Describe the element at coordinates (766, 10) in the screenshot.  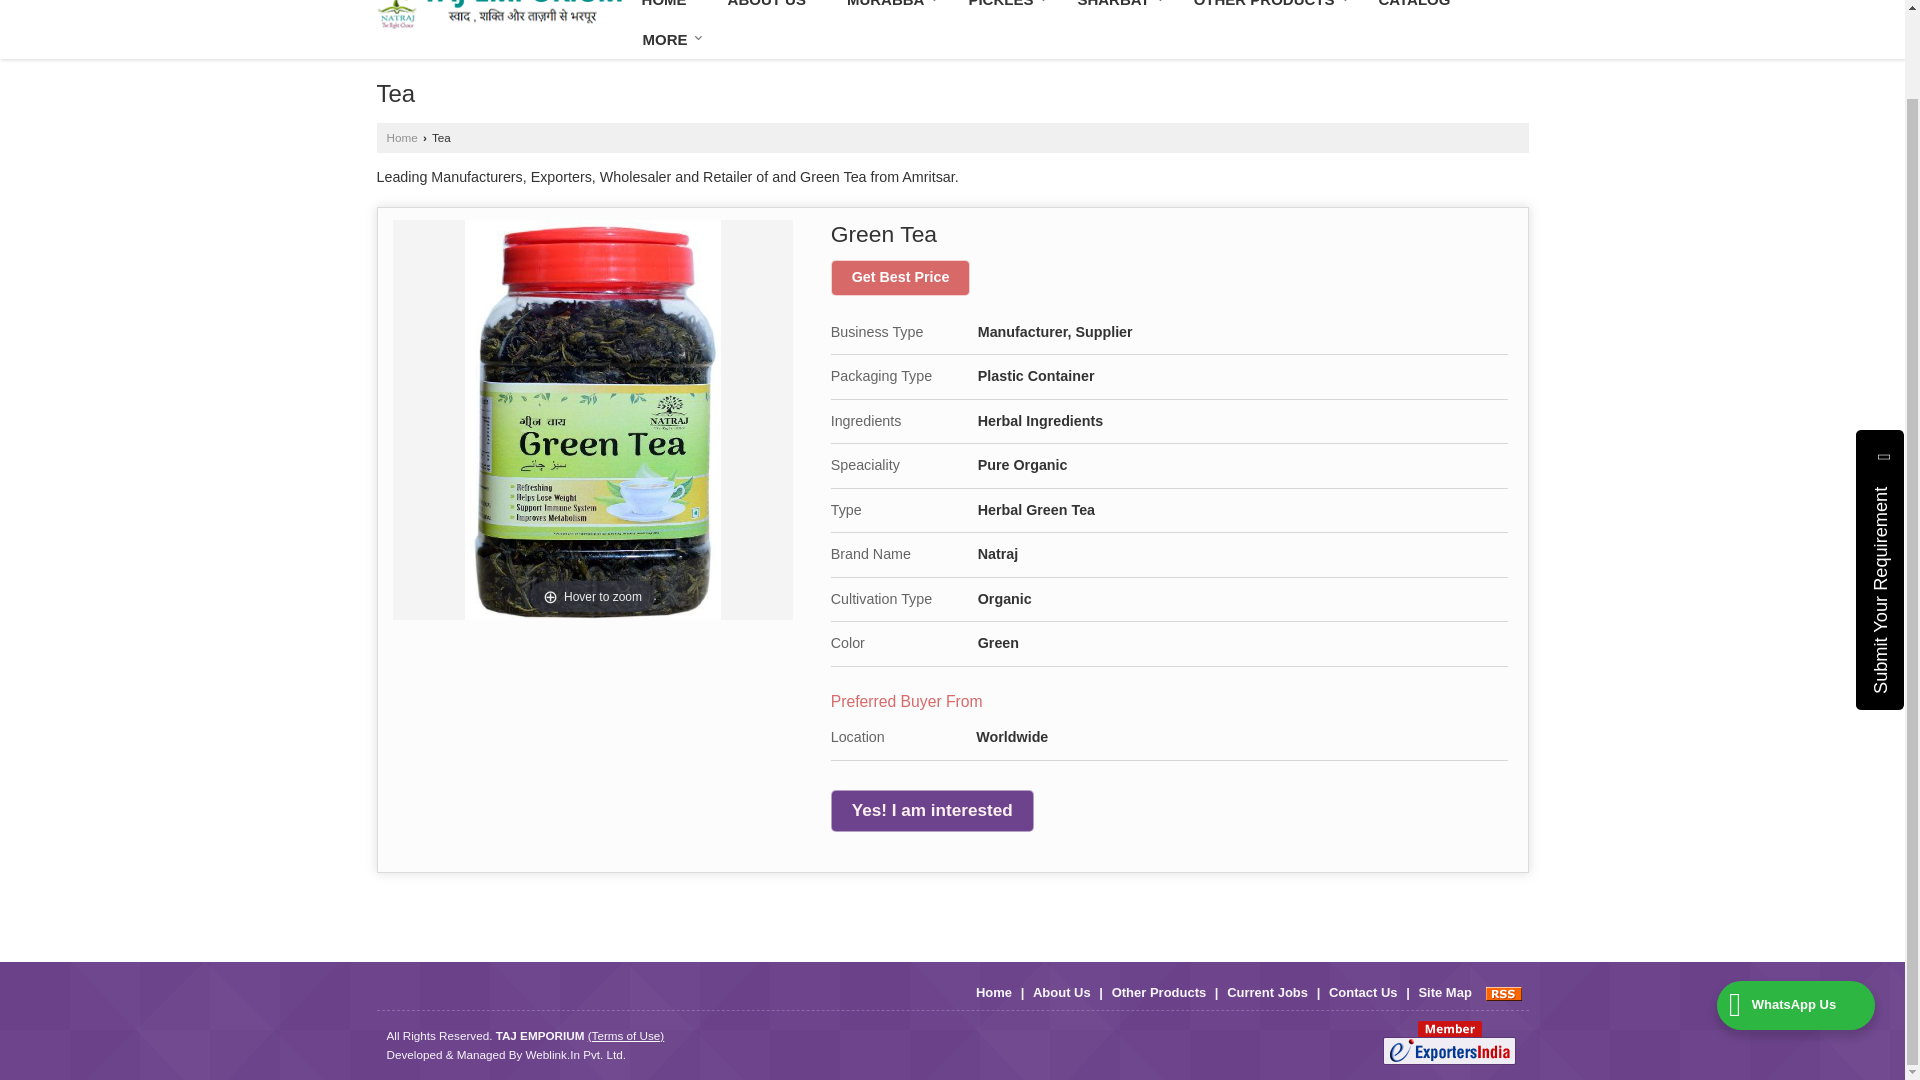
I see `ABOUT US` at that location.